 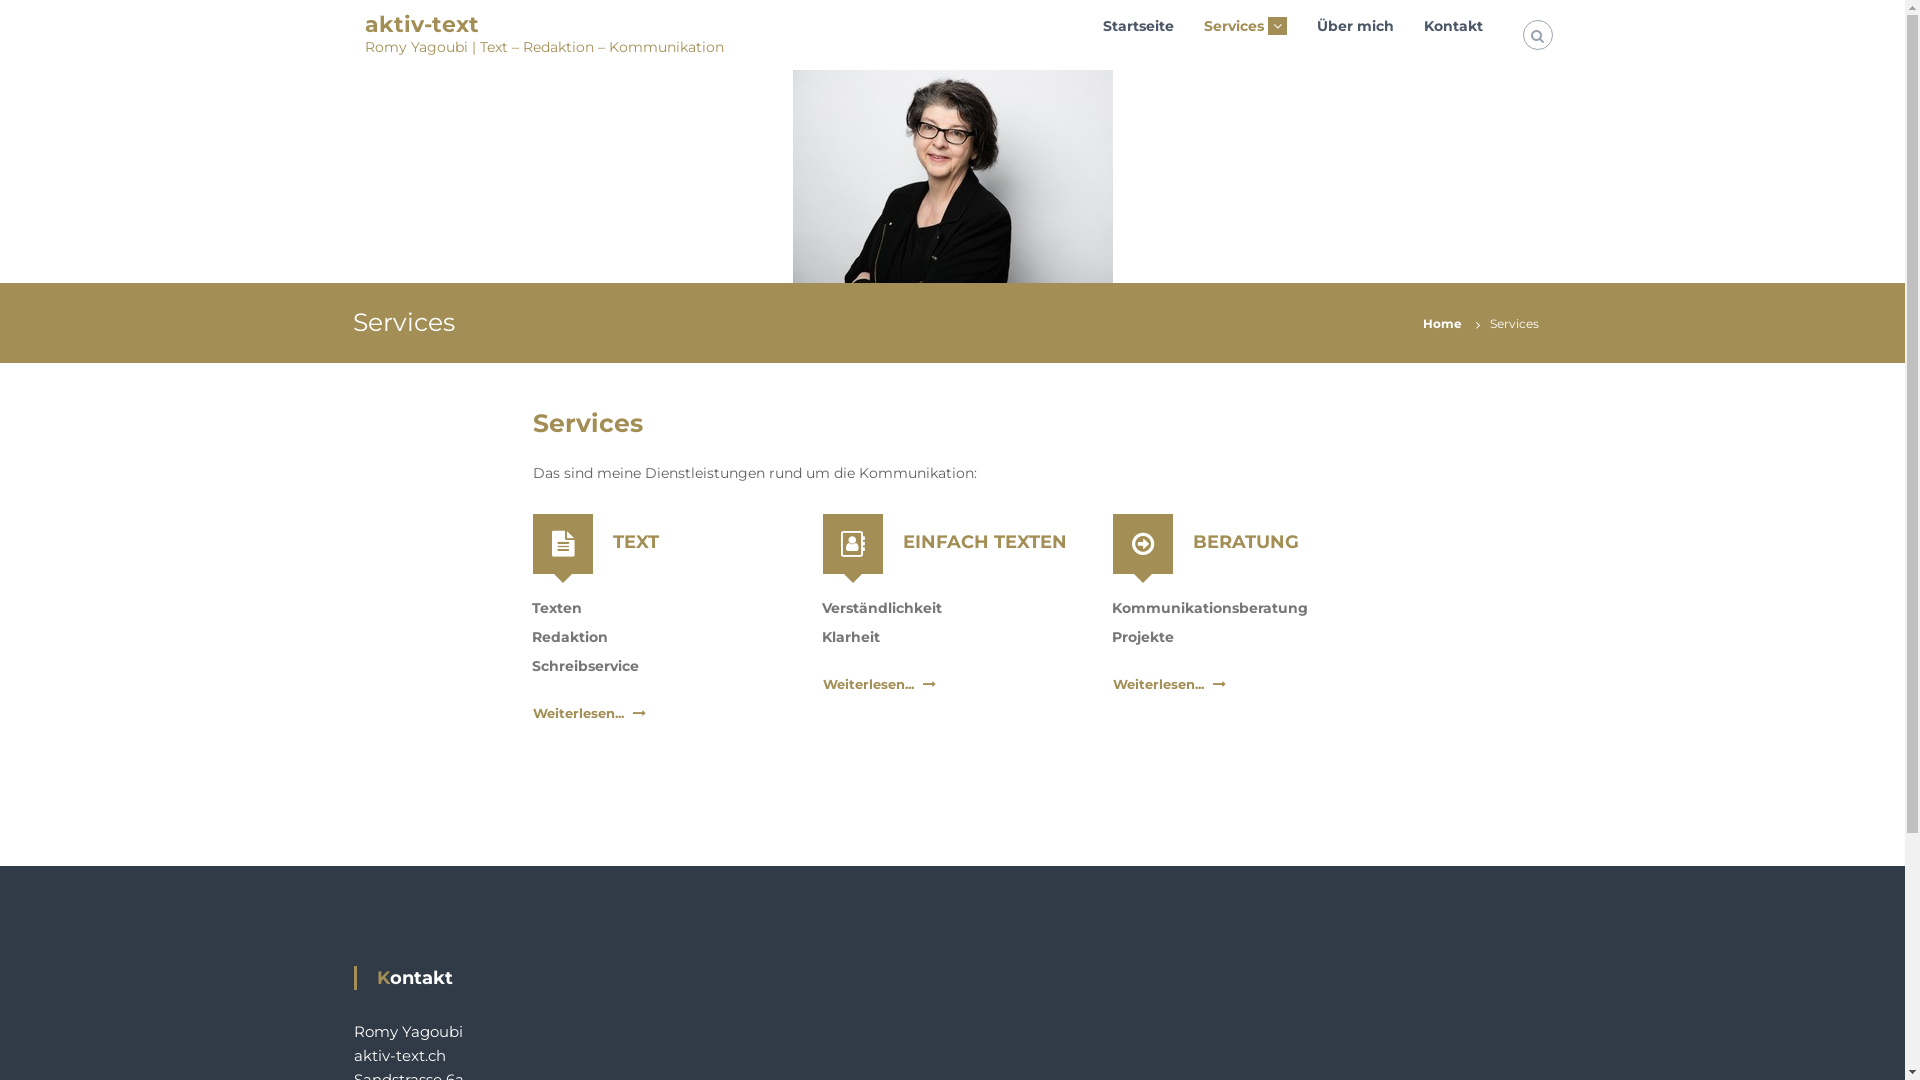 I want to click on TEXT, so click(x=635, y=541).